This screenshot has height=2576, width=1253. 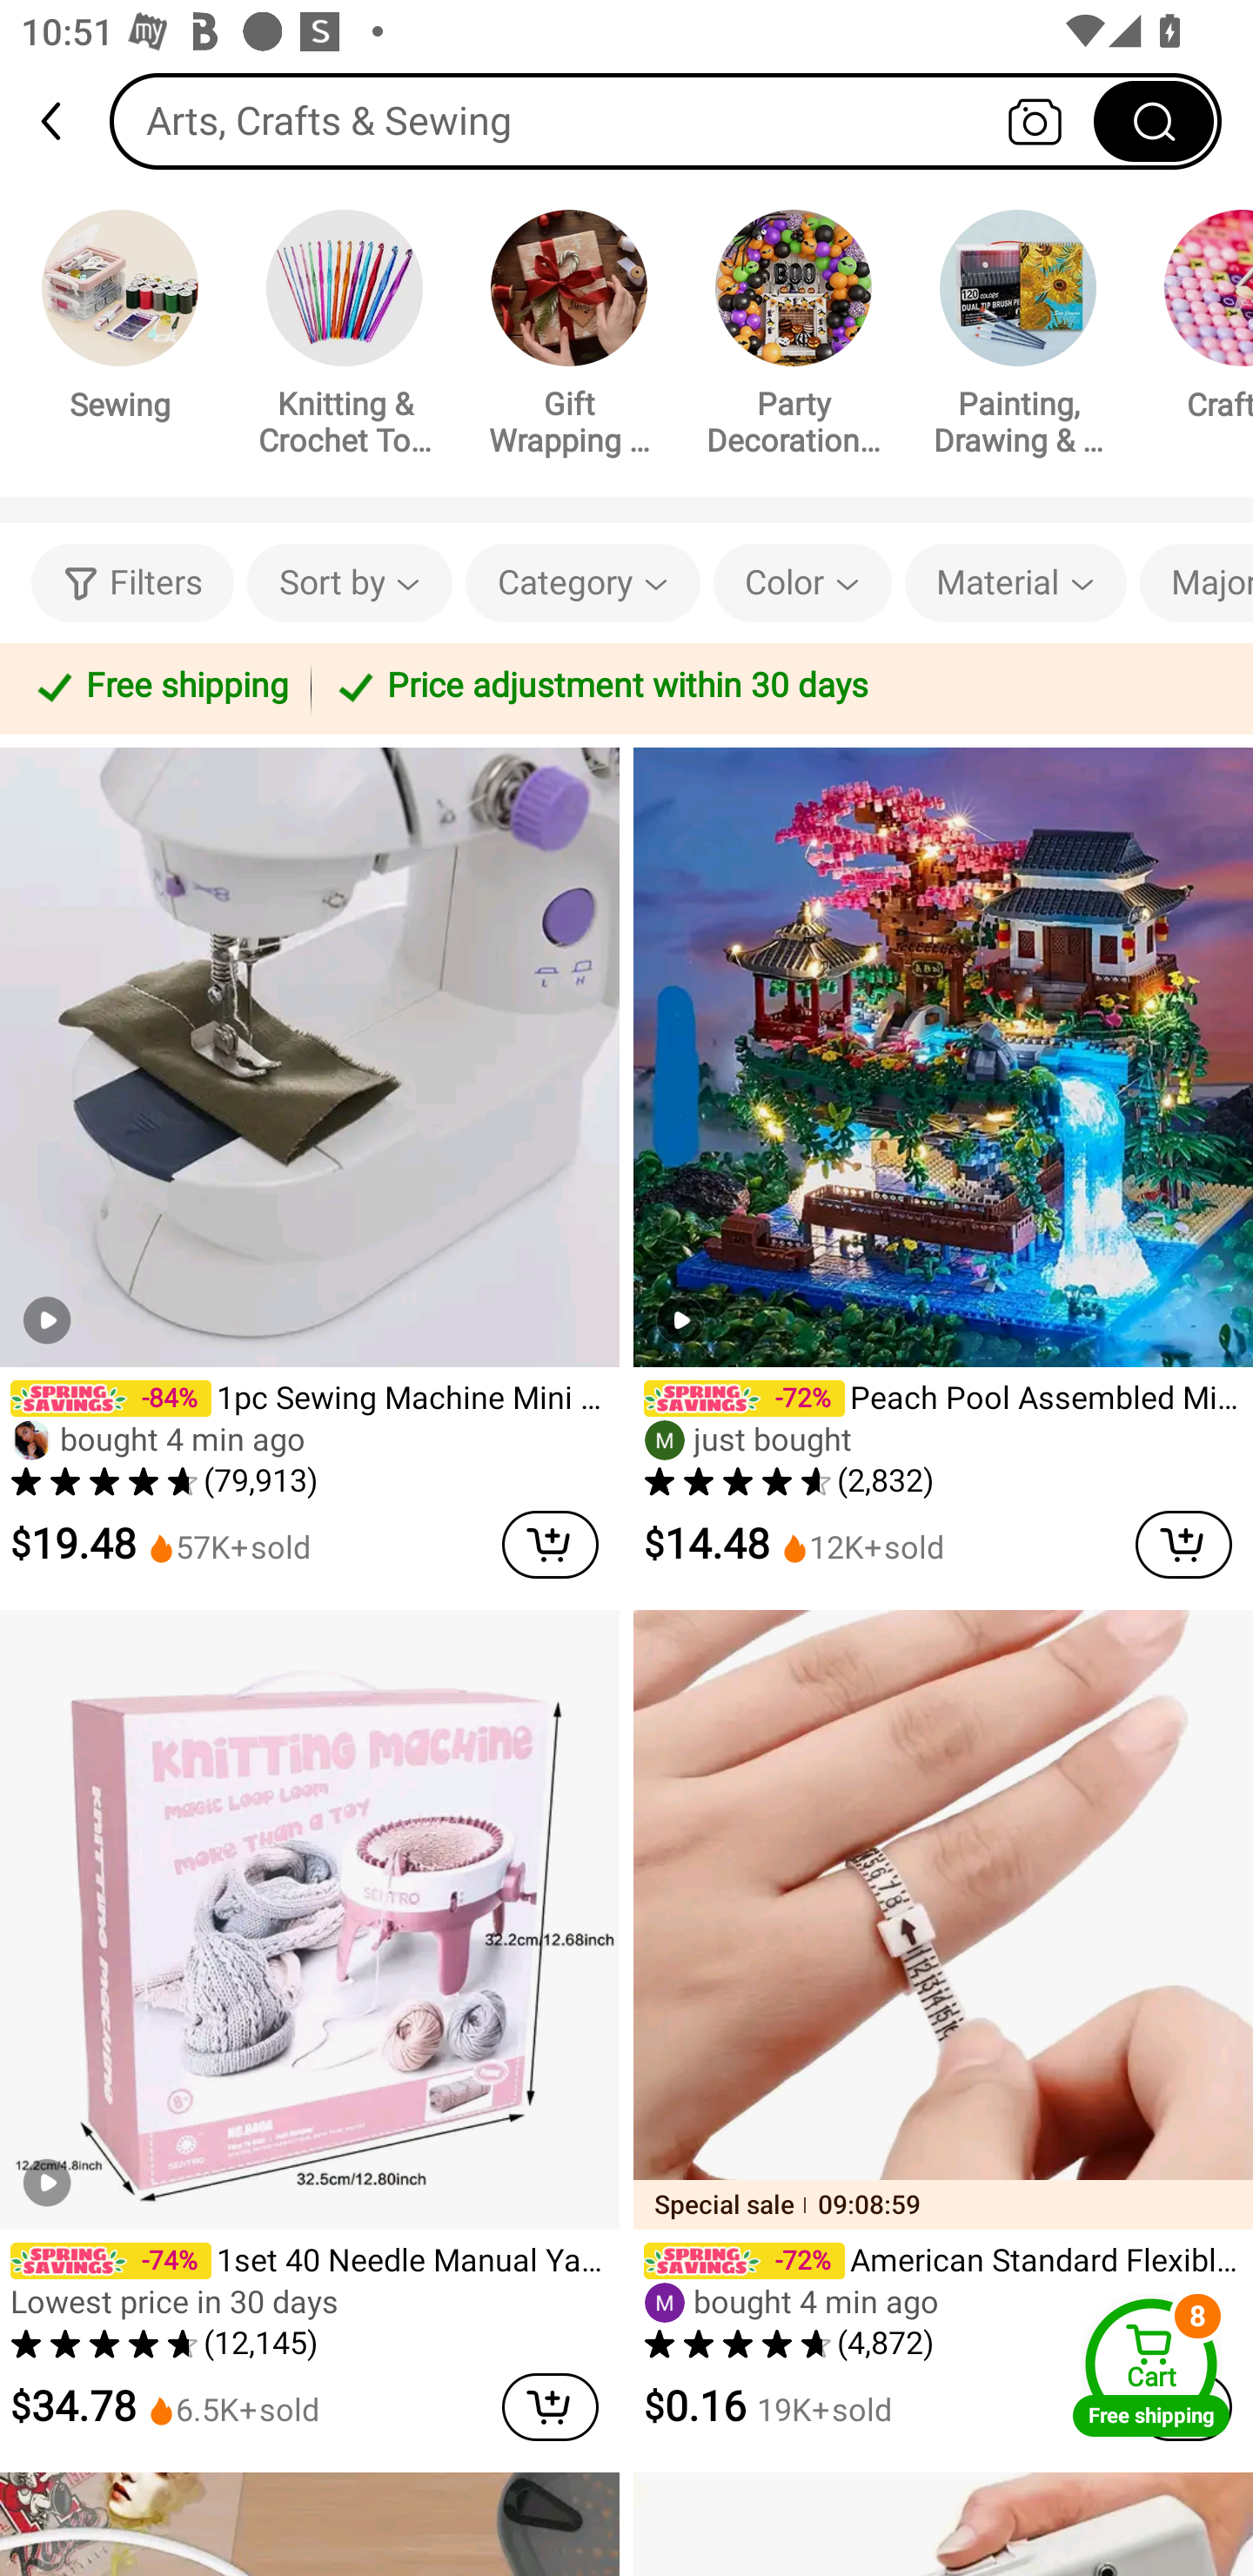 I want to click on Party Decorations & Supplies, so click(x=794, y=338).